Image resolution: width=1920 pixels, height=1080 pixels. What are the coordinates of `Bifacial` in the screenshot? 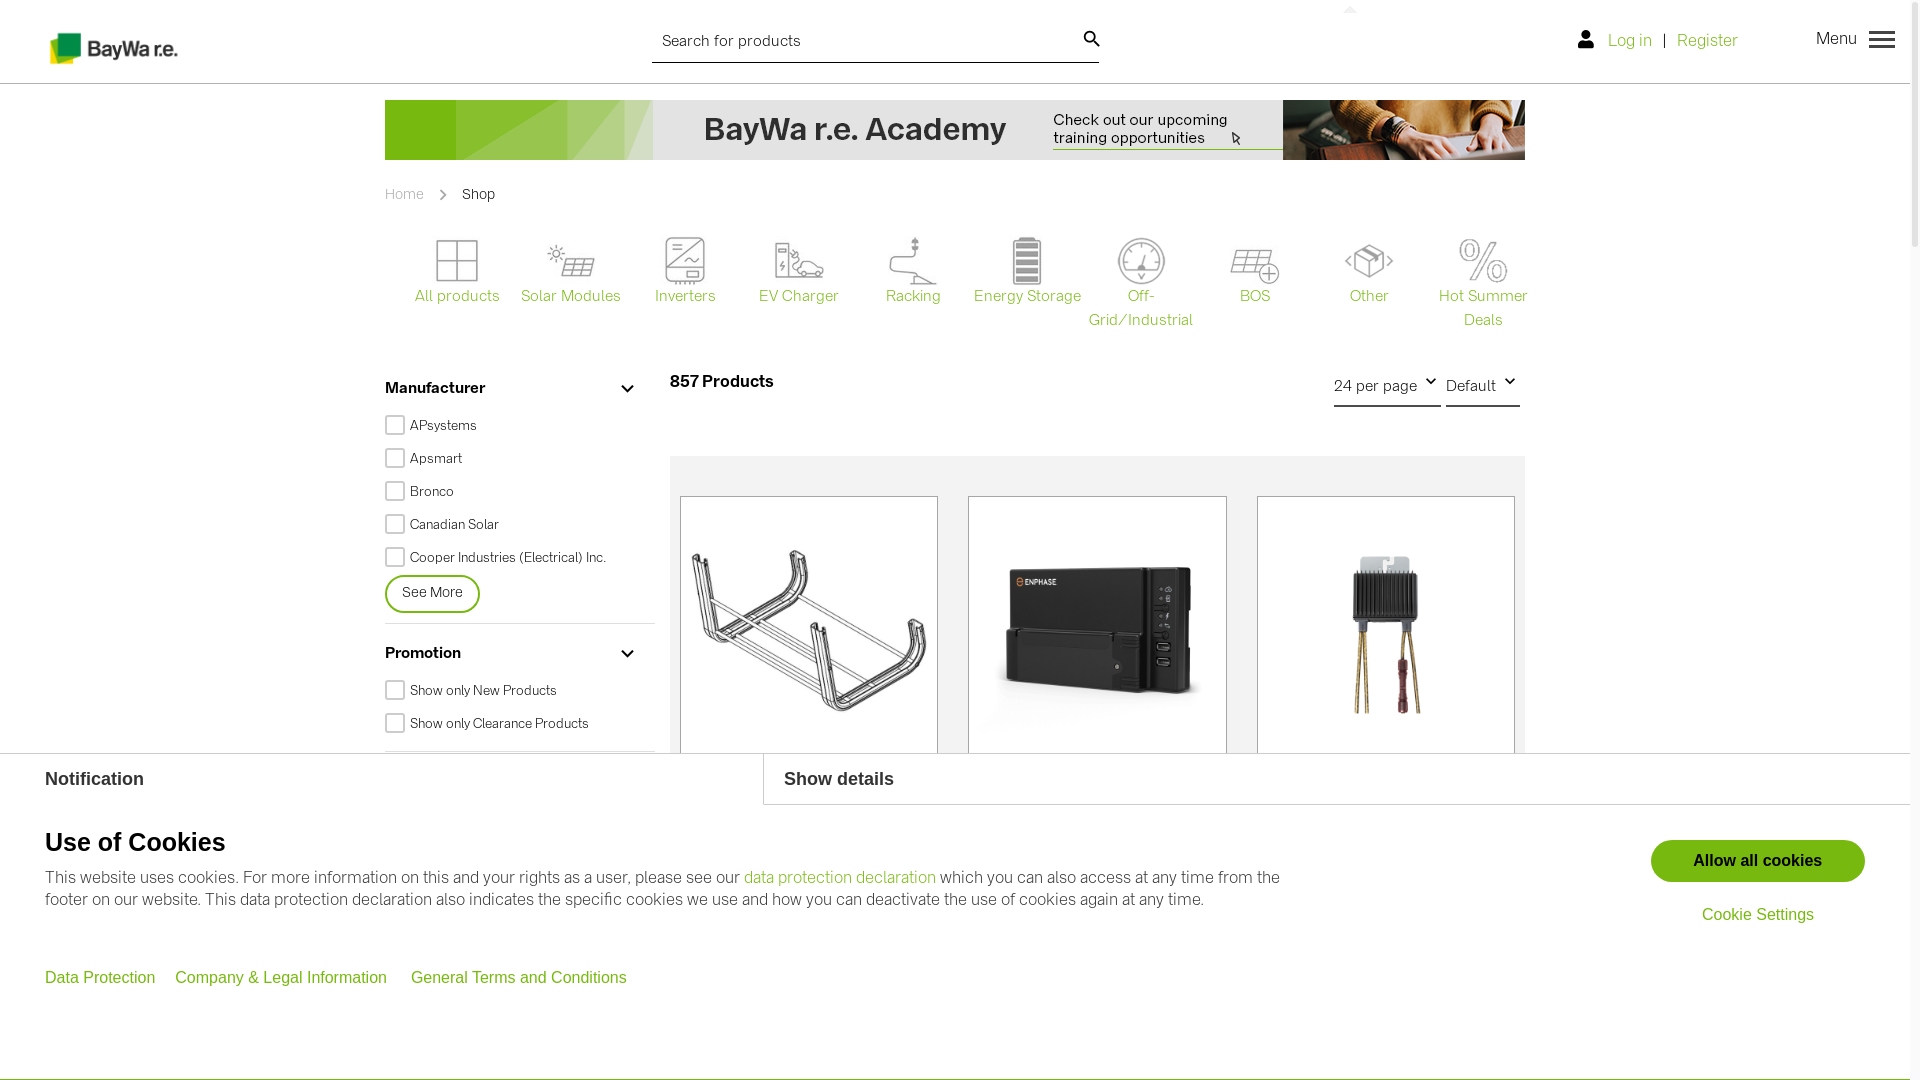 It's located at (512, 1052).